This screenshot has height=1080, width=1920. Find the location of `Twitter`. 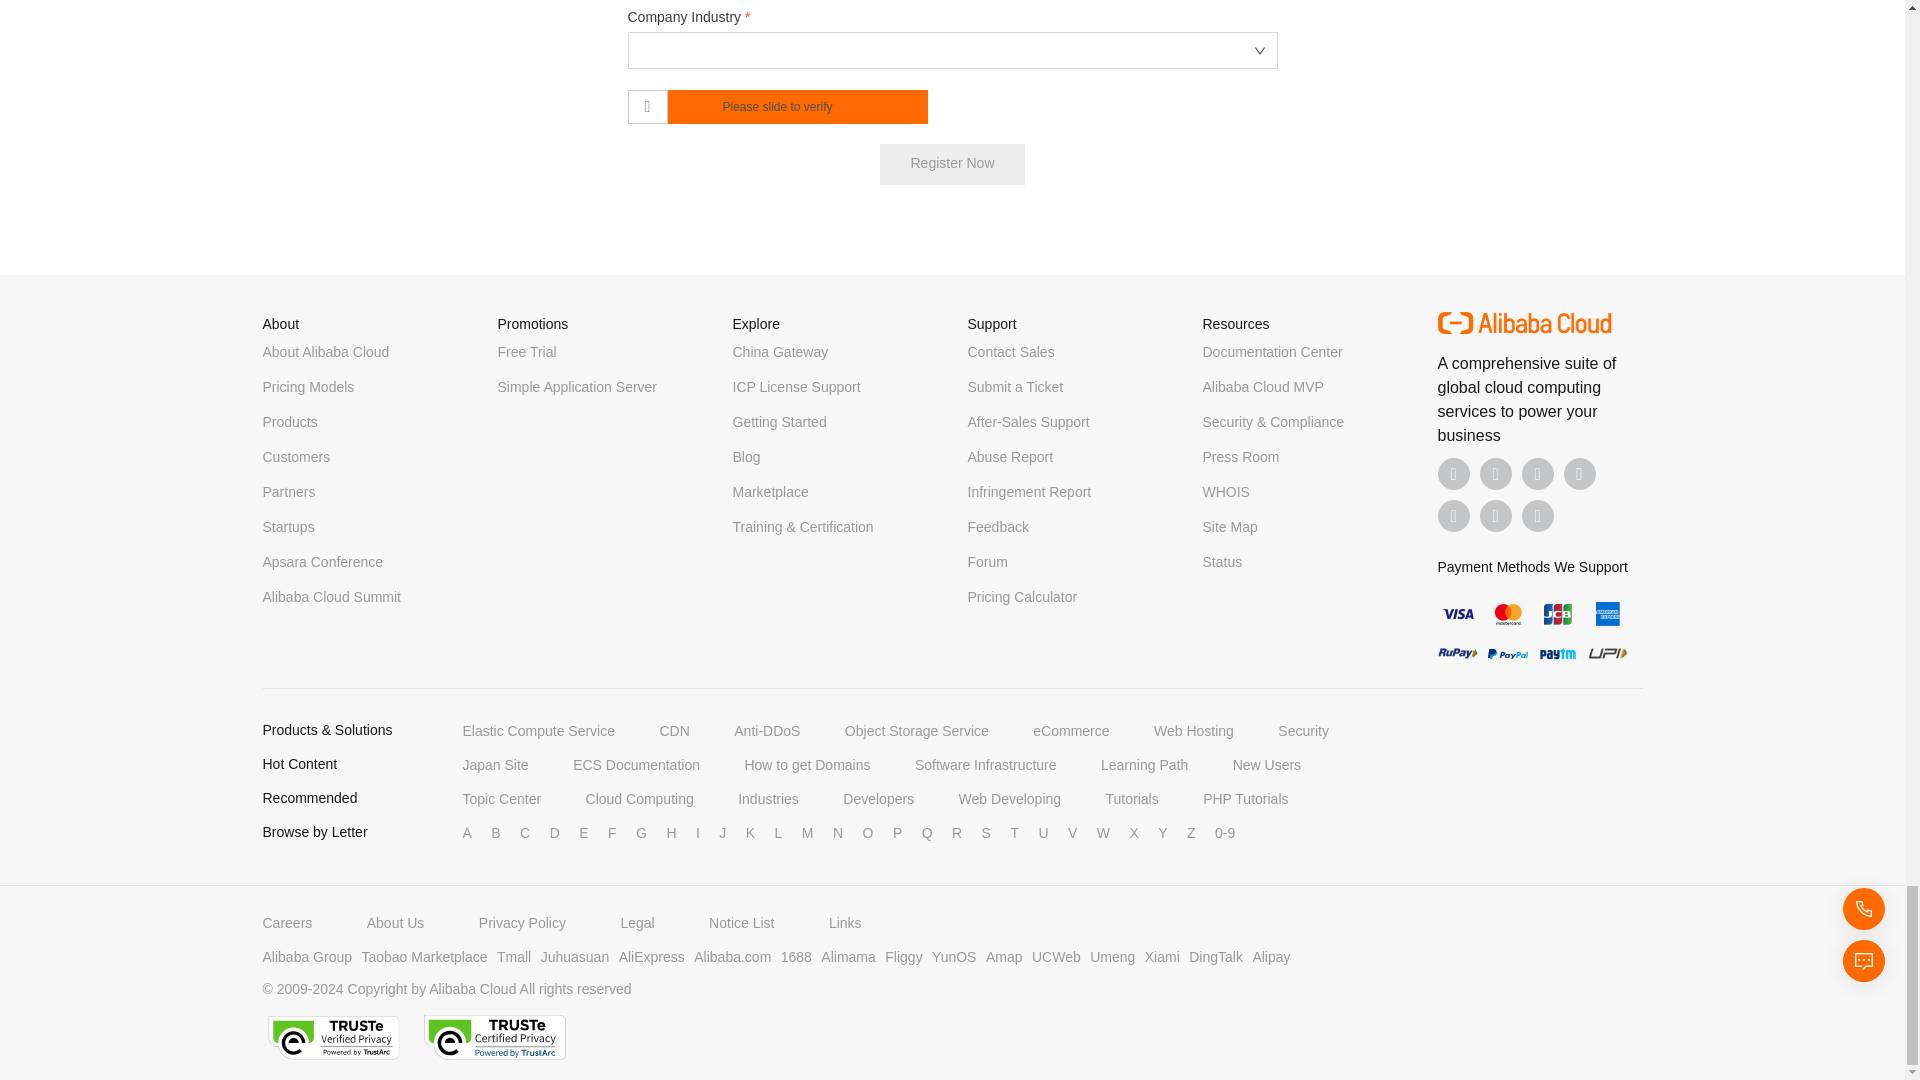

Twitter is located at coordinates (1538, 474).